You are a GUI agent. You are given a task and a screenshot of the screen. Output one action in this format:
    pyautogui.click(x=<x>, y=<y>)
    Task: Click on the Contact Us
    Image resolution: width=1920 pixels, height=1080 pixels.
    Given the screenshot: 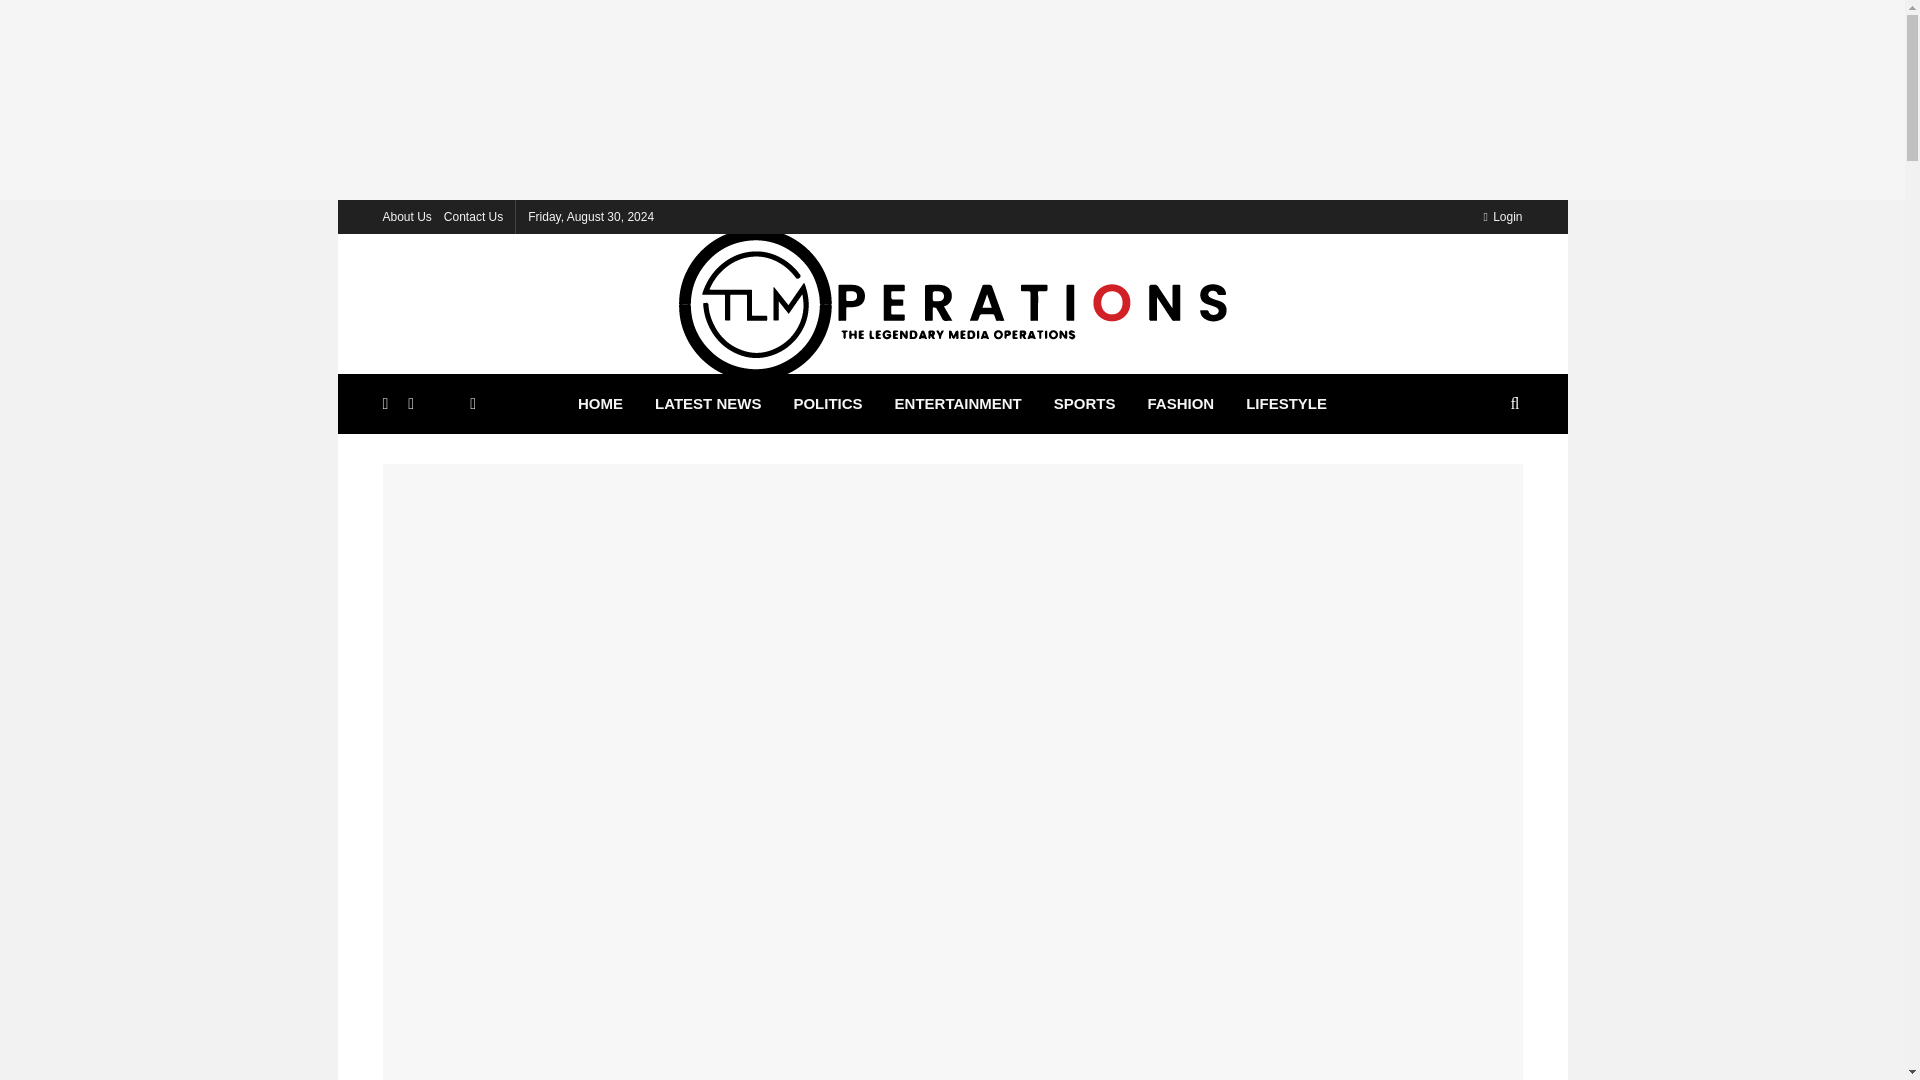 What is the action you would take?
    pyautogui.click(x=473, y=216)
    